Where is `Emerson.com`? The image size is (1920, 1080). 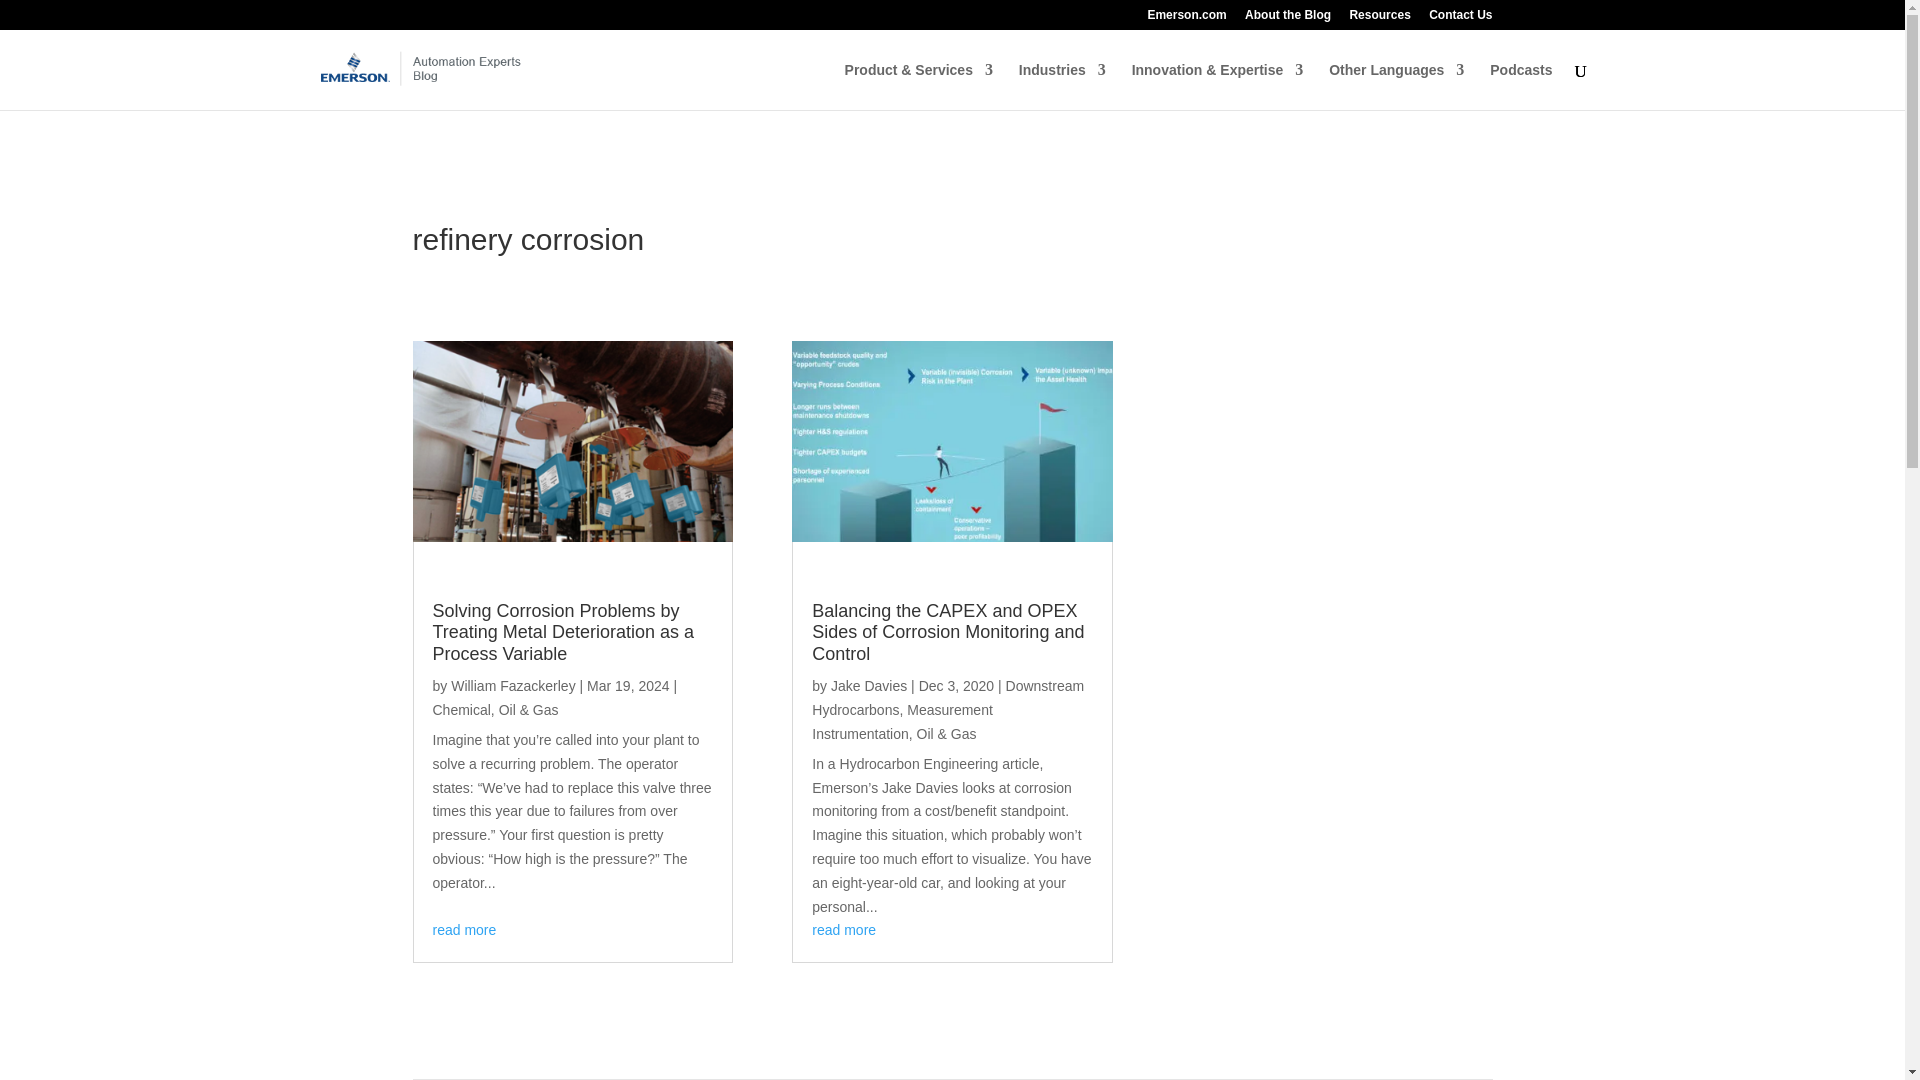 Emerson.com is located at coordinates (1186, 19).